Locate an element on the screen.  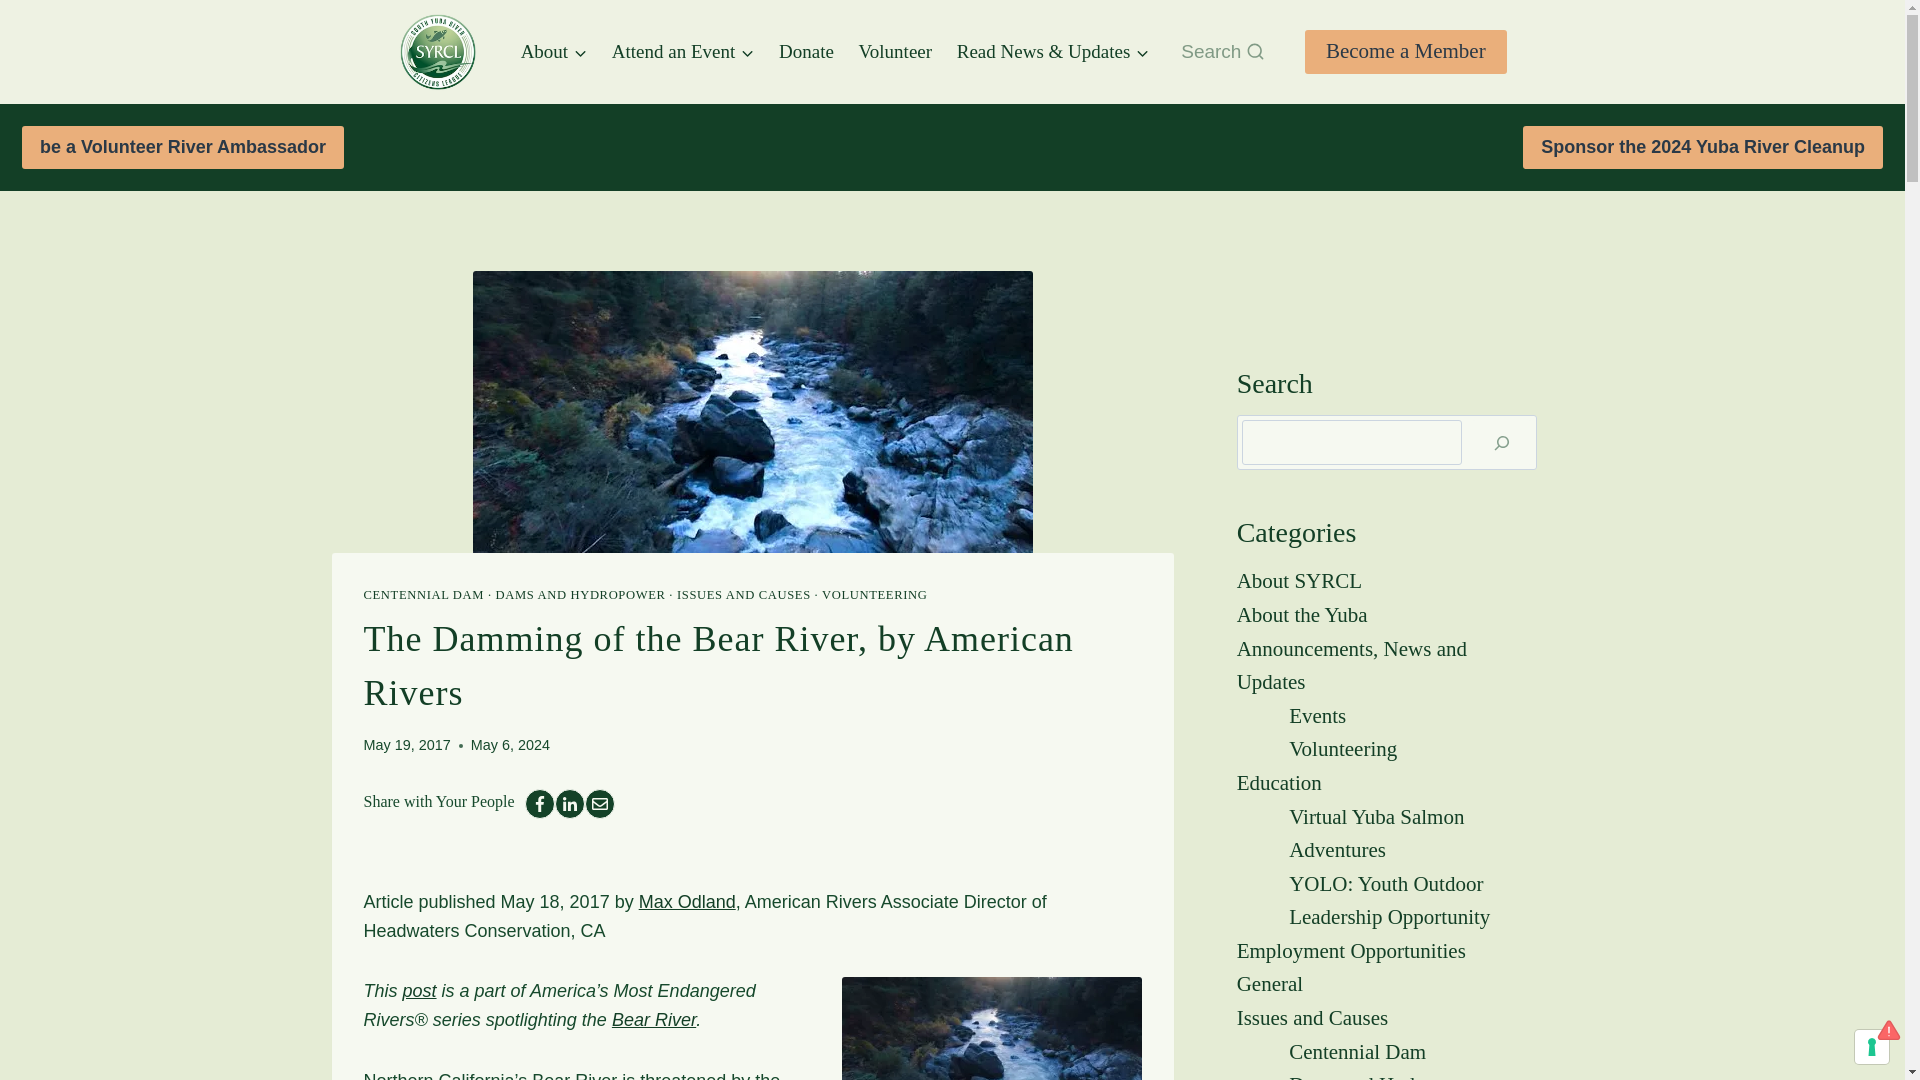
Volunteer is located at coordinates (895, 50).